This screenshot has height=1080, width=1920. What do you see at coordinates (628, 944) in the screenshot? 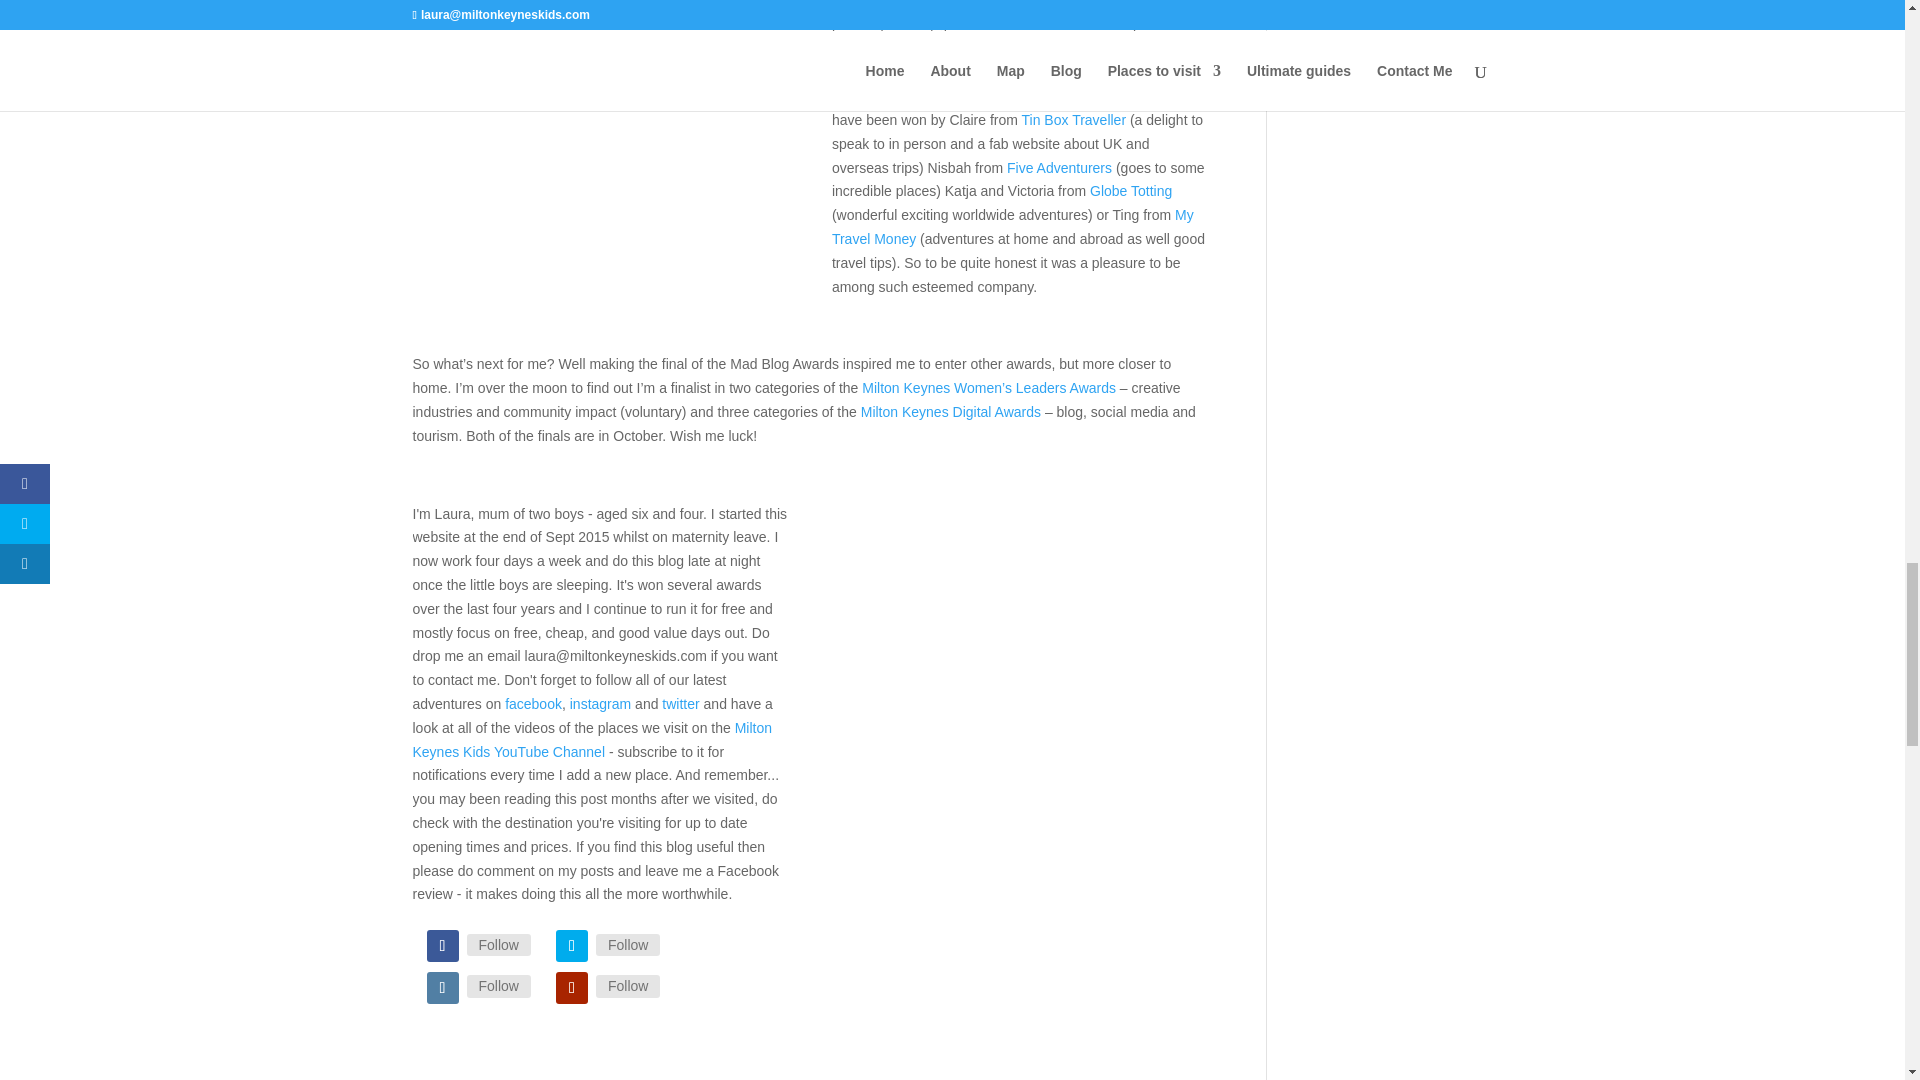
I see `Twitter` at bounding box center [628, 944].